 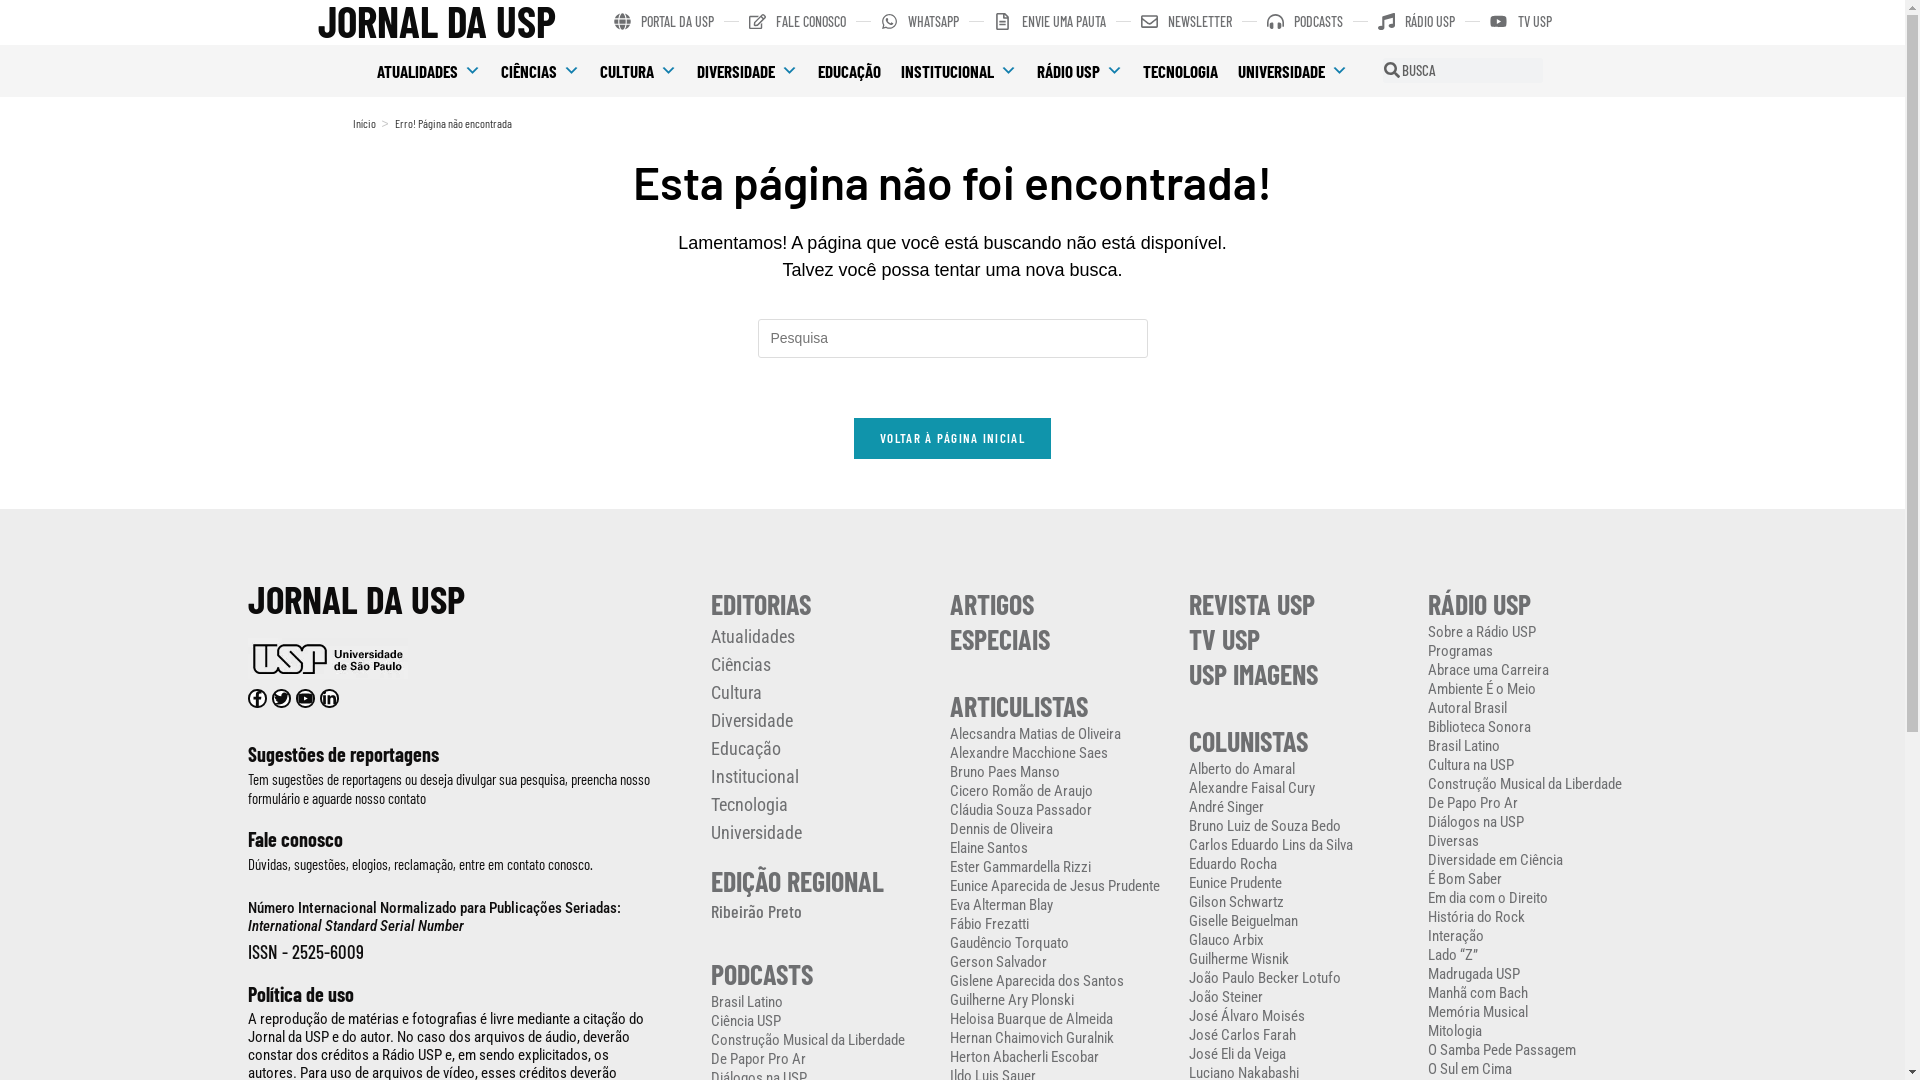 I want to click on ENVIE UMA PAUTA, so click(x=1050, y=22).